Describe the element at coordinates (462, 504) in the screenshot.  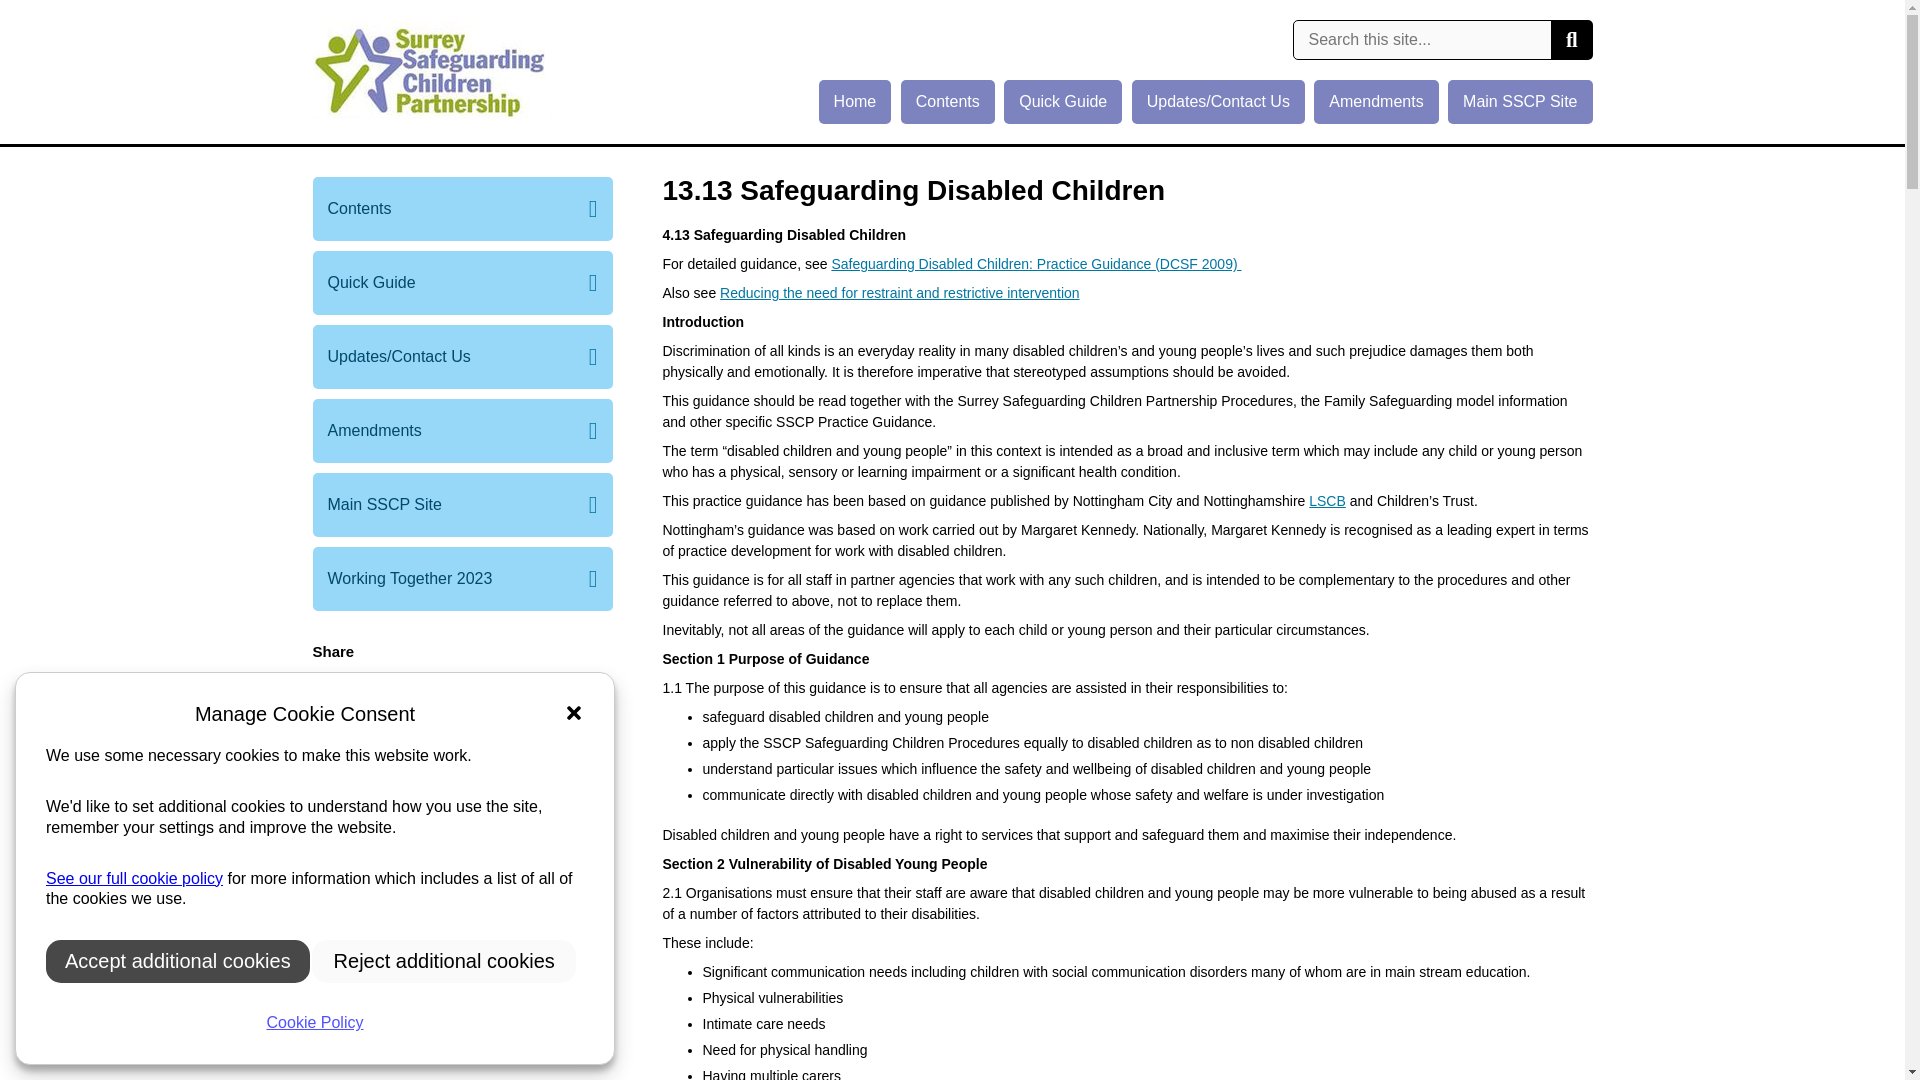
I see `Main SSCP Site` at that location.